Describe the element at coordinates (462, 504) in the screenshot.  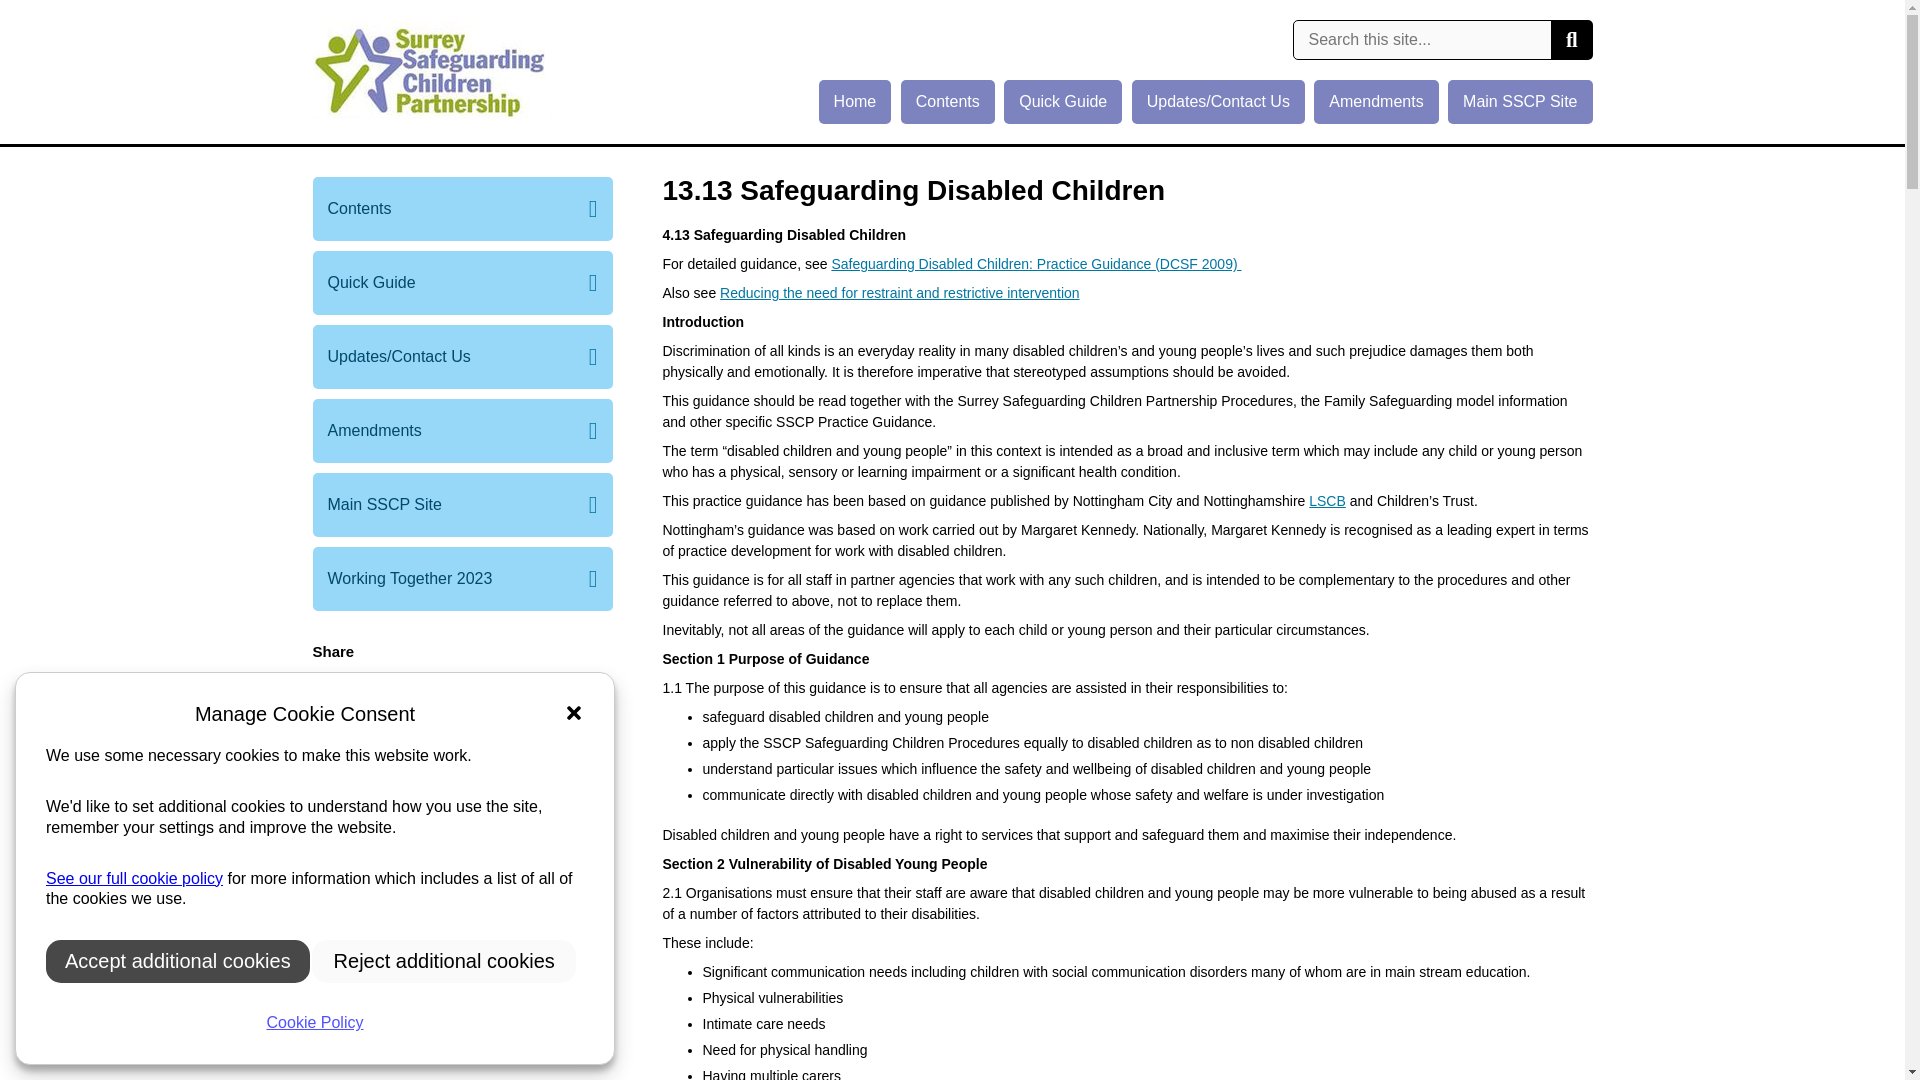
I see `Main SSCP Site` at that location.